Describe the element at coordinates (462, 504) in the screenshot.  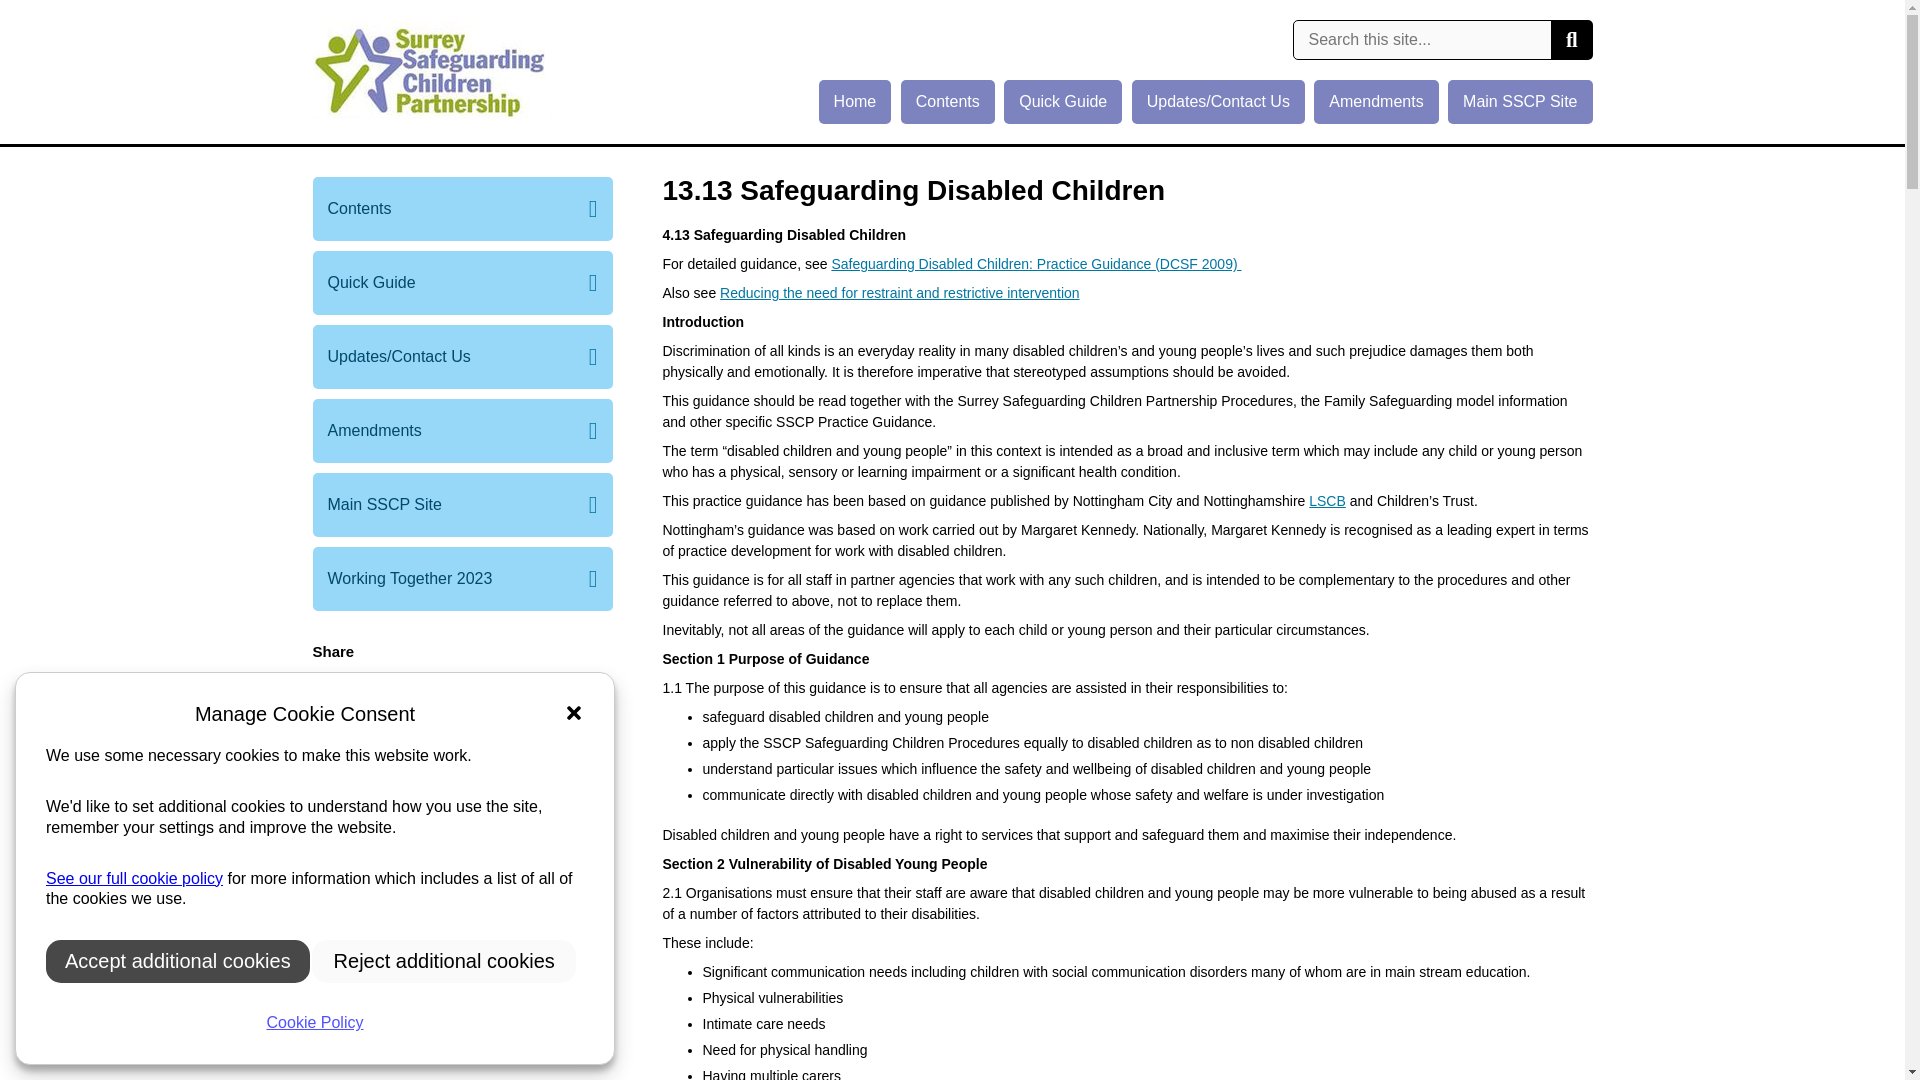
I see `Main SSCP Site` at that location.